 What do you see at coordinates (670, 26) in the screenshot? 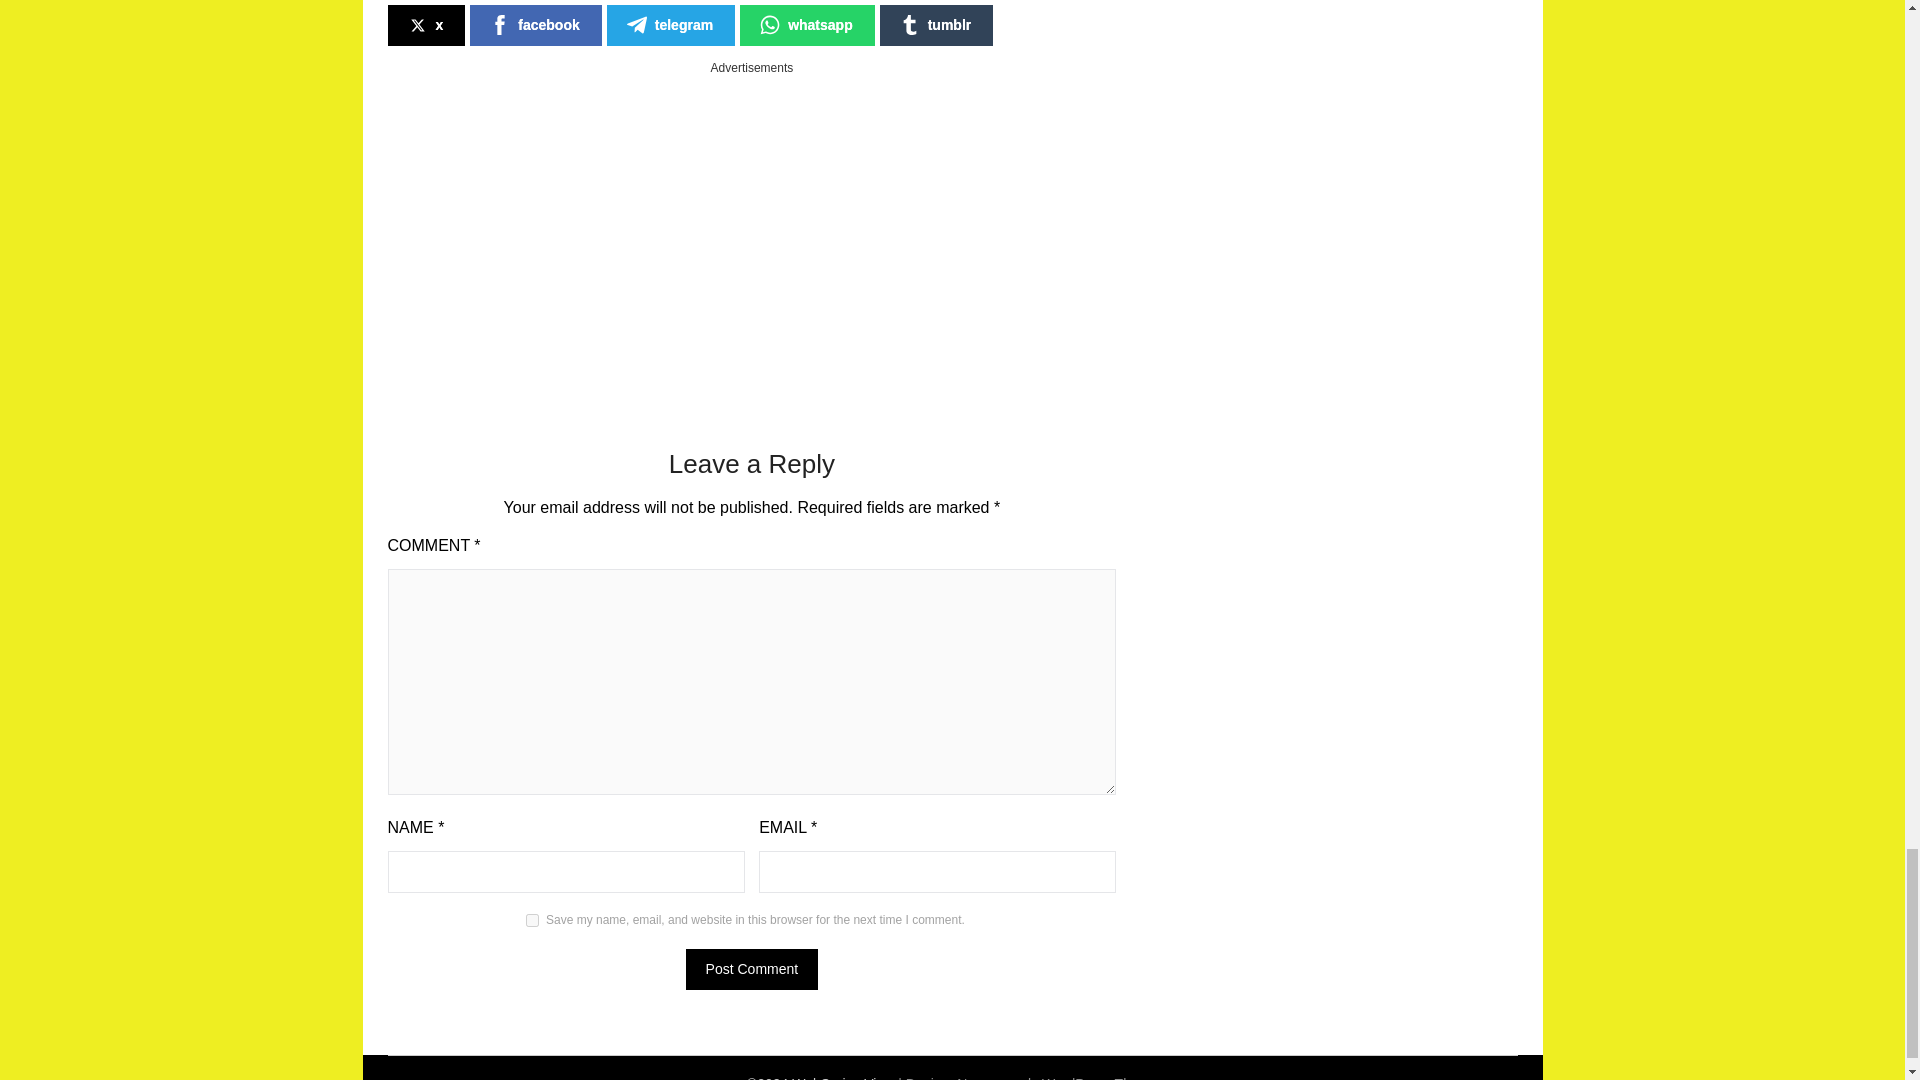
I see `telegram` at bounding box center [670, 26].